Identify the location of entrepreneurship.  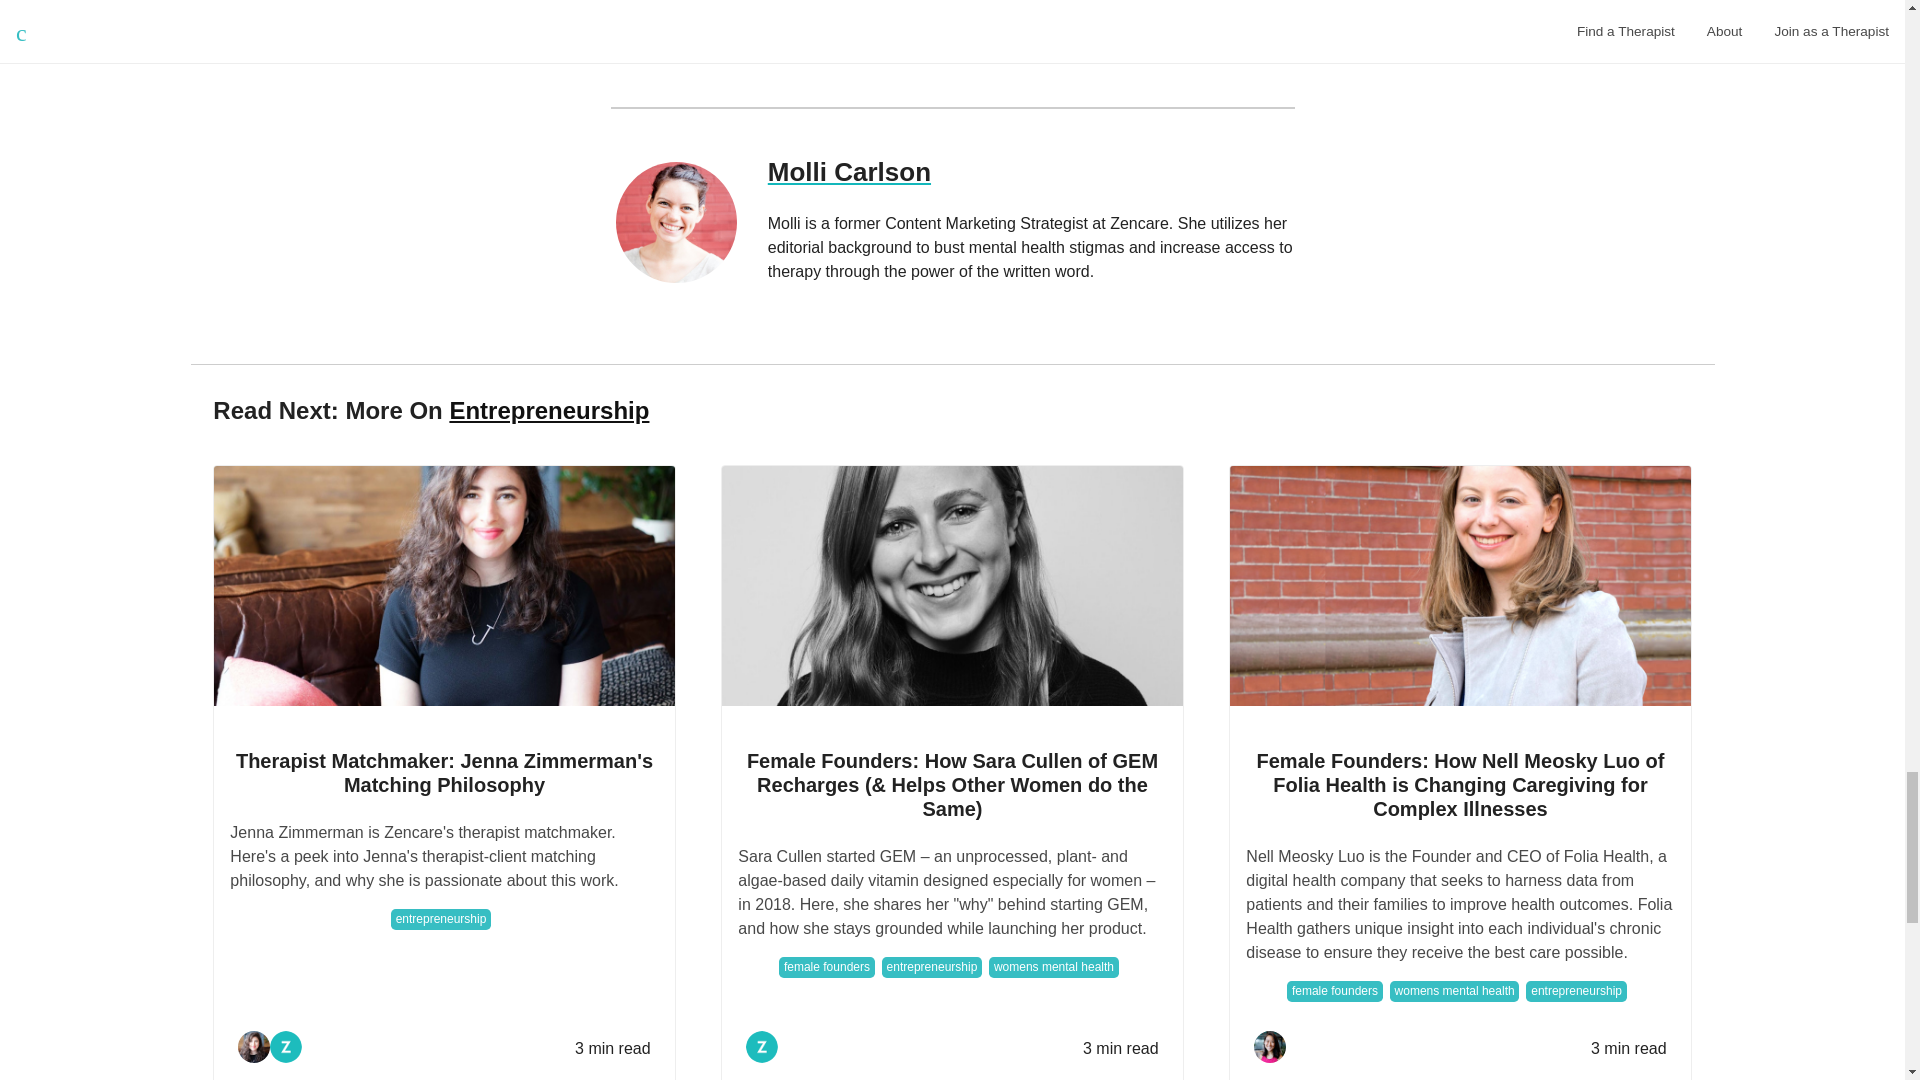
(931, 967).